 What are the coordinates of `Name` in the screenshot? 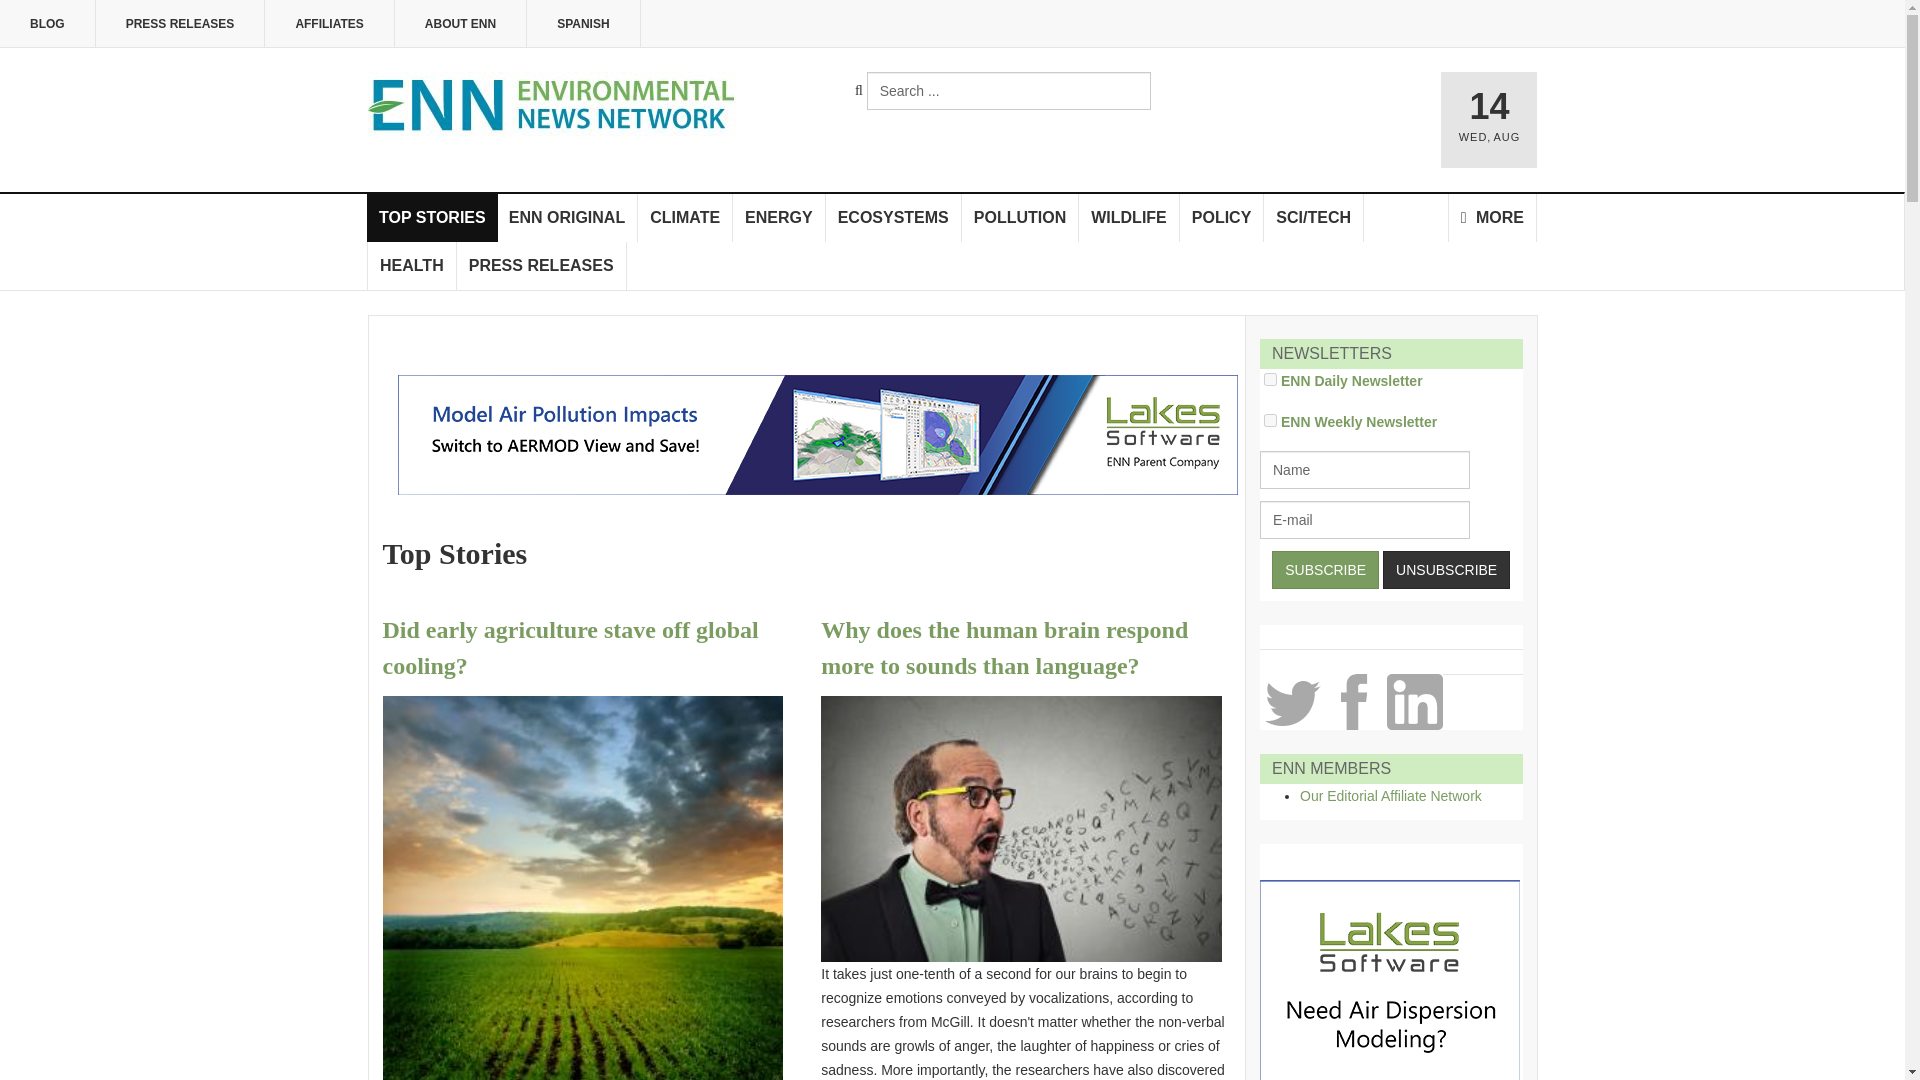 It's located at (1364, 470).